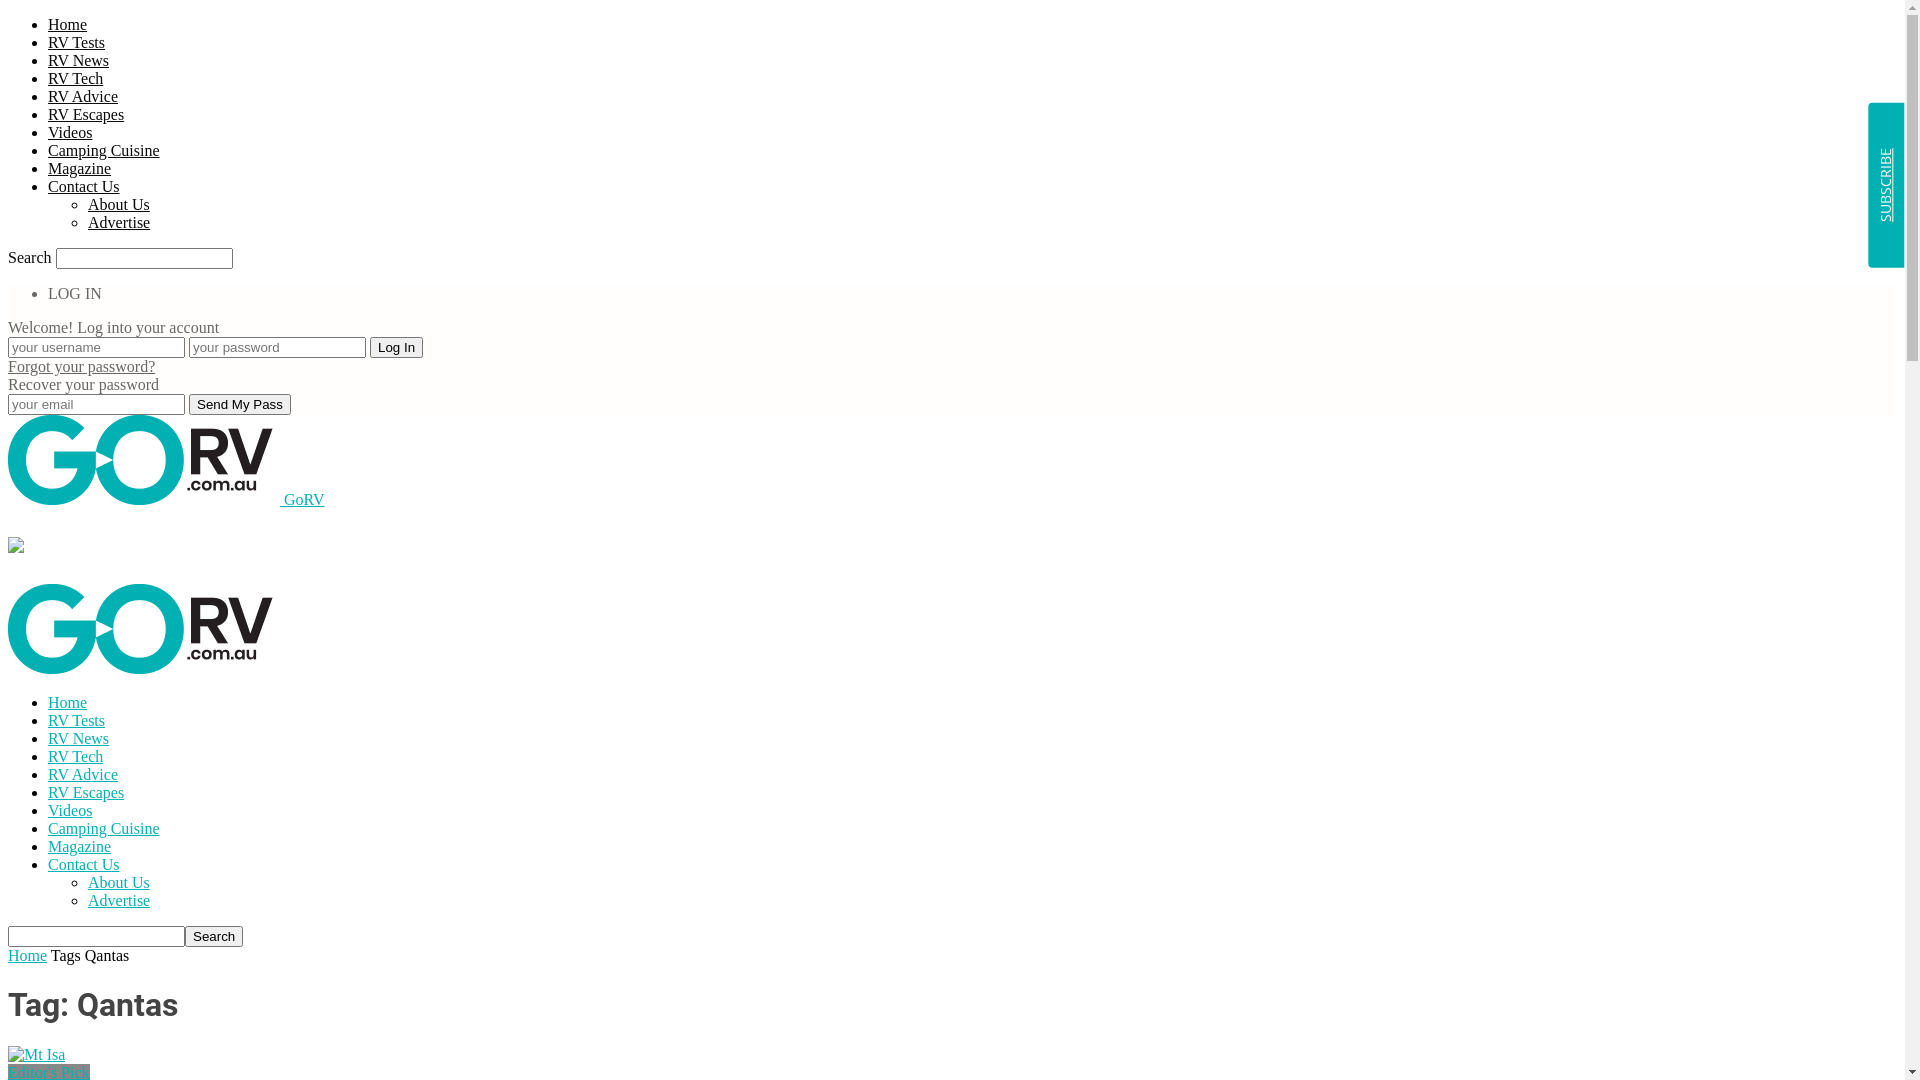  I want to click on RV Advice, so click(83, 96).